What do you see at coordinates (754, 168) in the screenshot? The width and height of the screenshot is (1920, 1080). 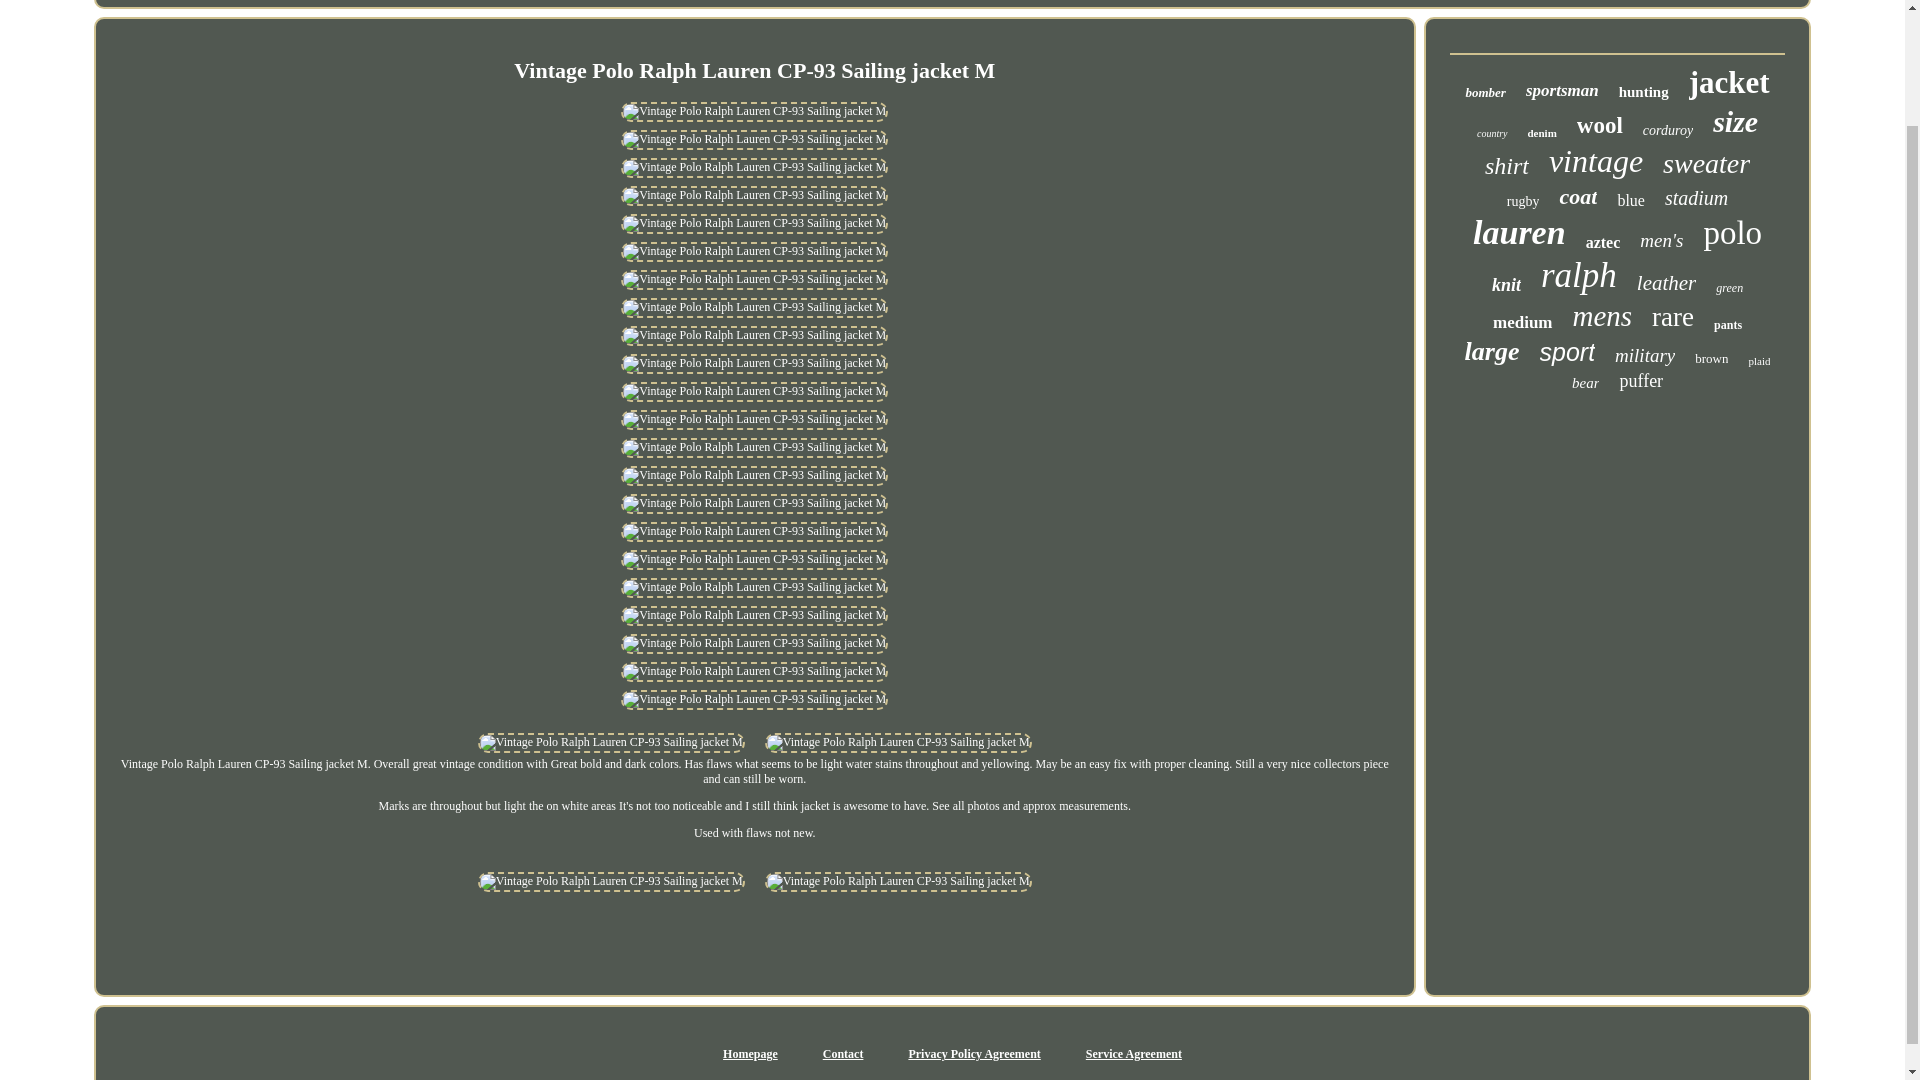 I see `Vintage Polo Ralph Lauren CP-93 Sailing jacket M` at bounding box center [754, 168].